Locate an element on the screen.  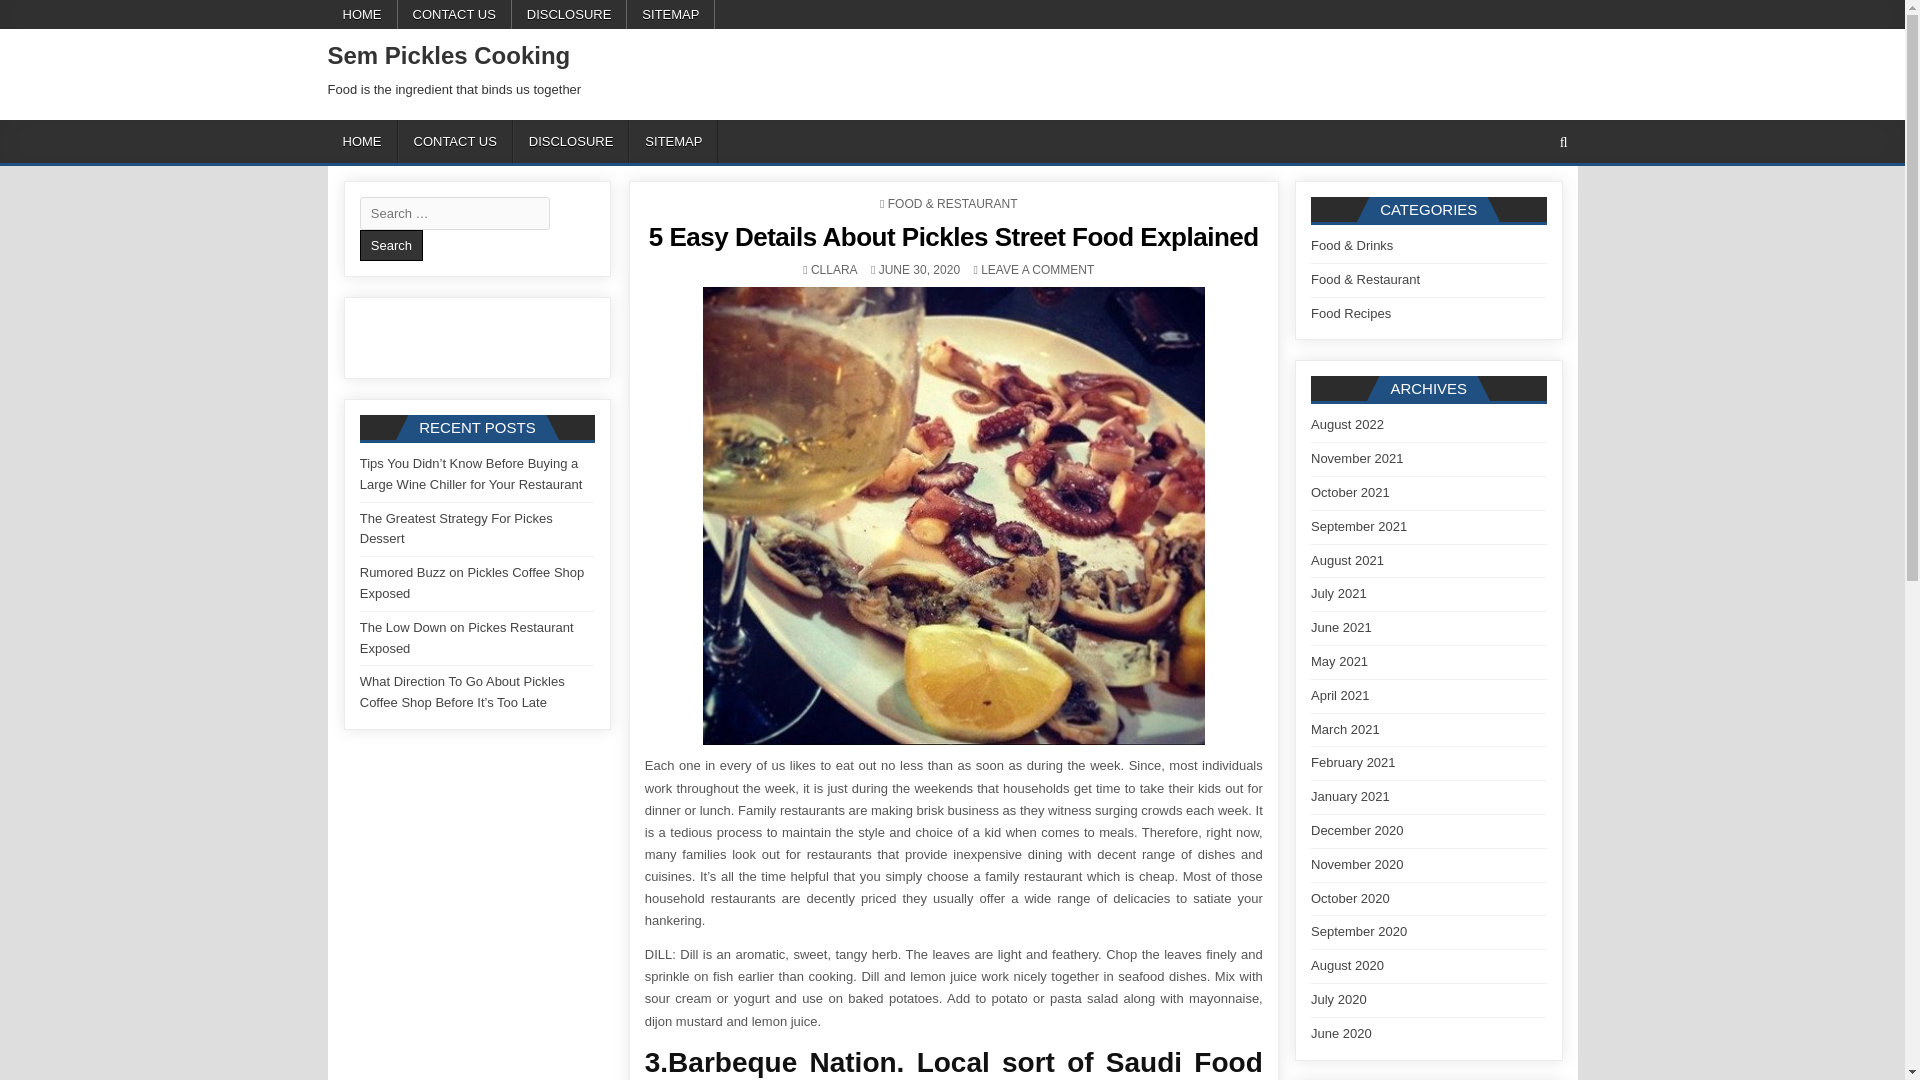
Rumored Buzz on Pickles Coffee Shop Exposed is located at coordinates (472, 582).